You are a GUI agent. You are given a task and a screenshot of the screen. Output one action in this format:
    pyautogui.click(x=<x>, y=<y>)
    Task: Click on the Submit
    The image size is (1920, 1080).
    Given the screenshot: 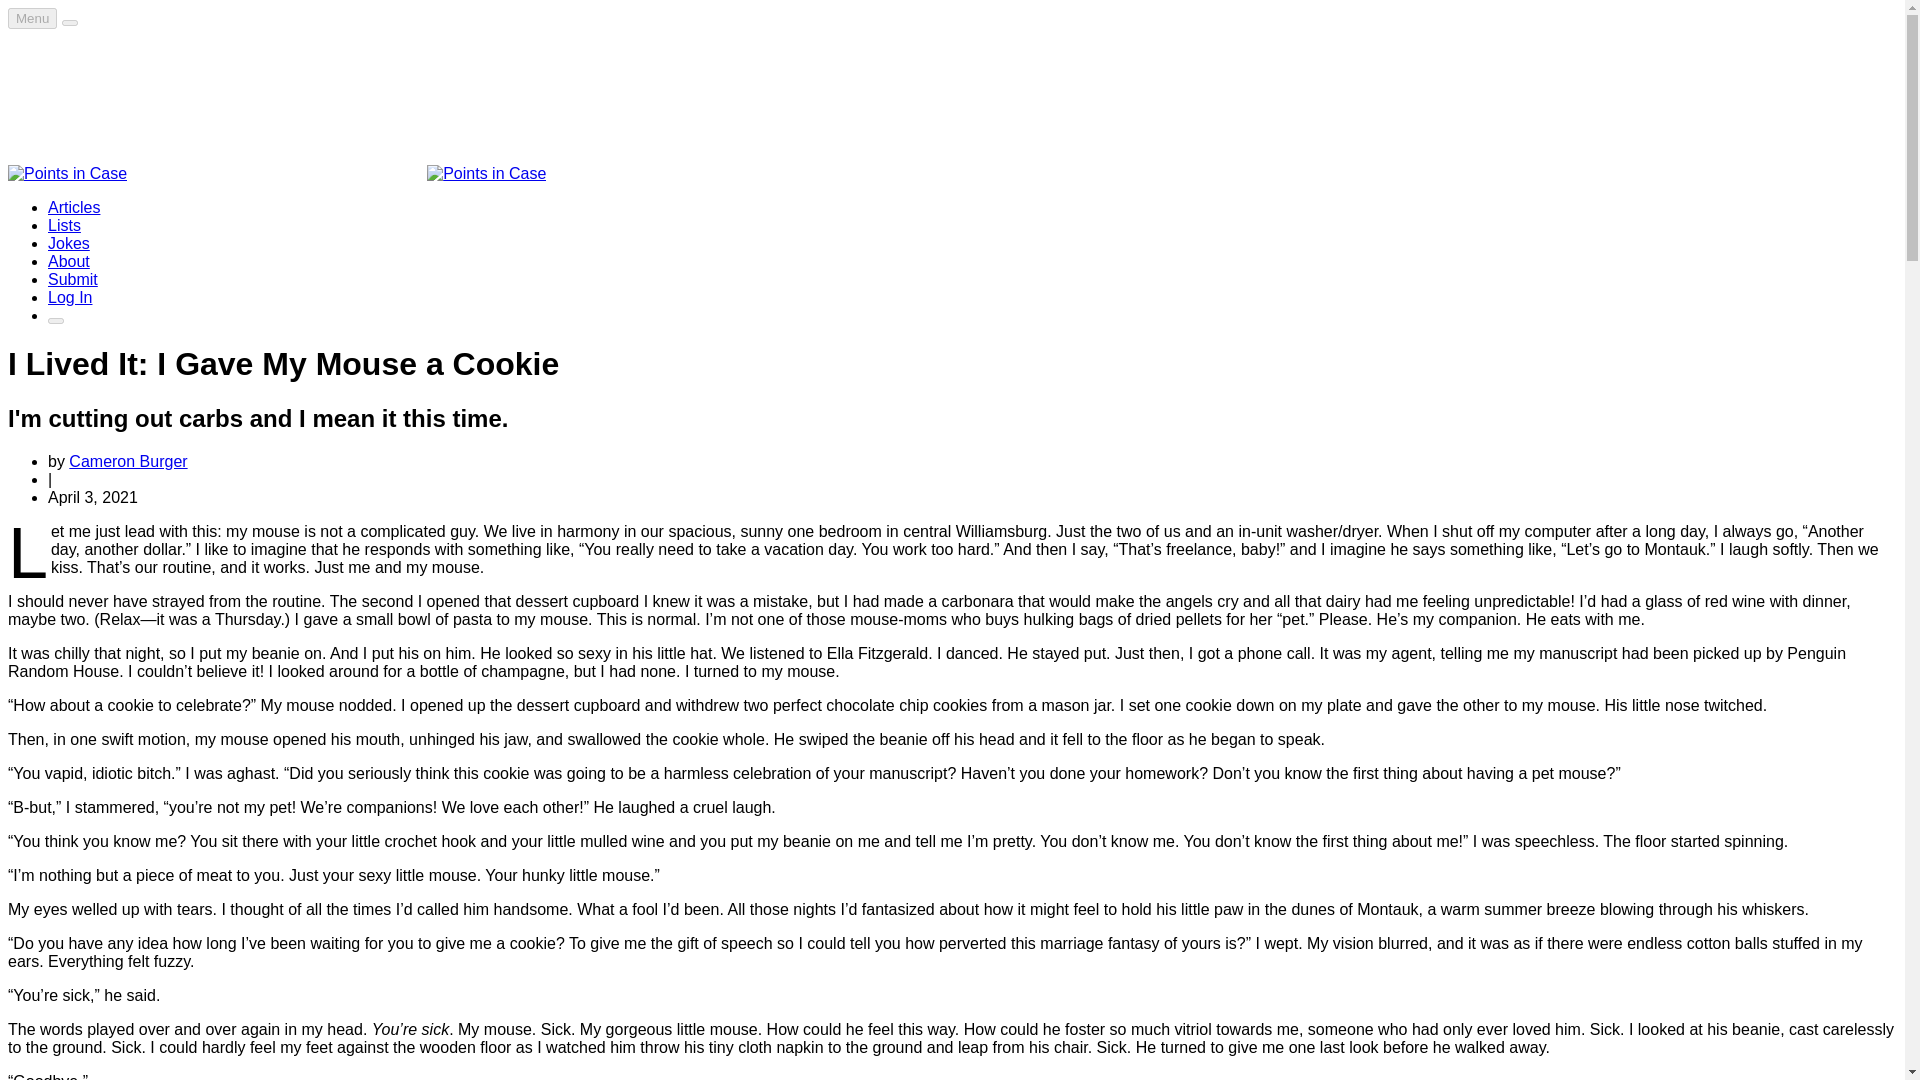 What is the action you would take?
    pyautogui.click(x=72, y=280)
    